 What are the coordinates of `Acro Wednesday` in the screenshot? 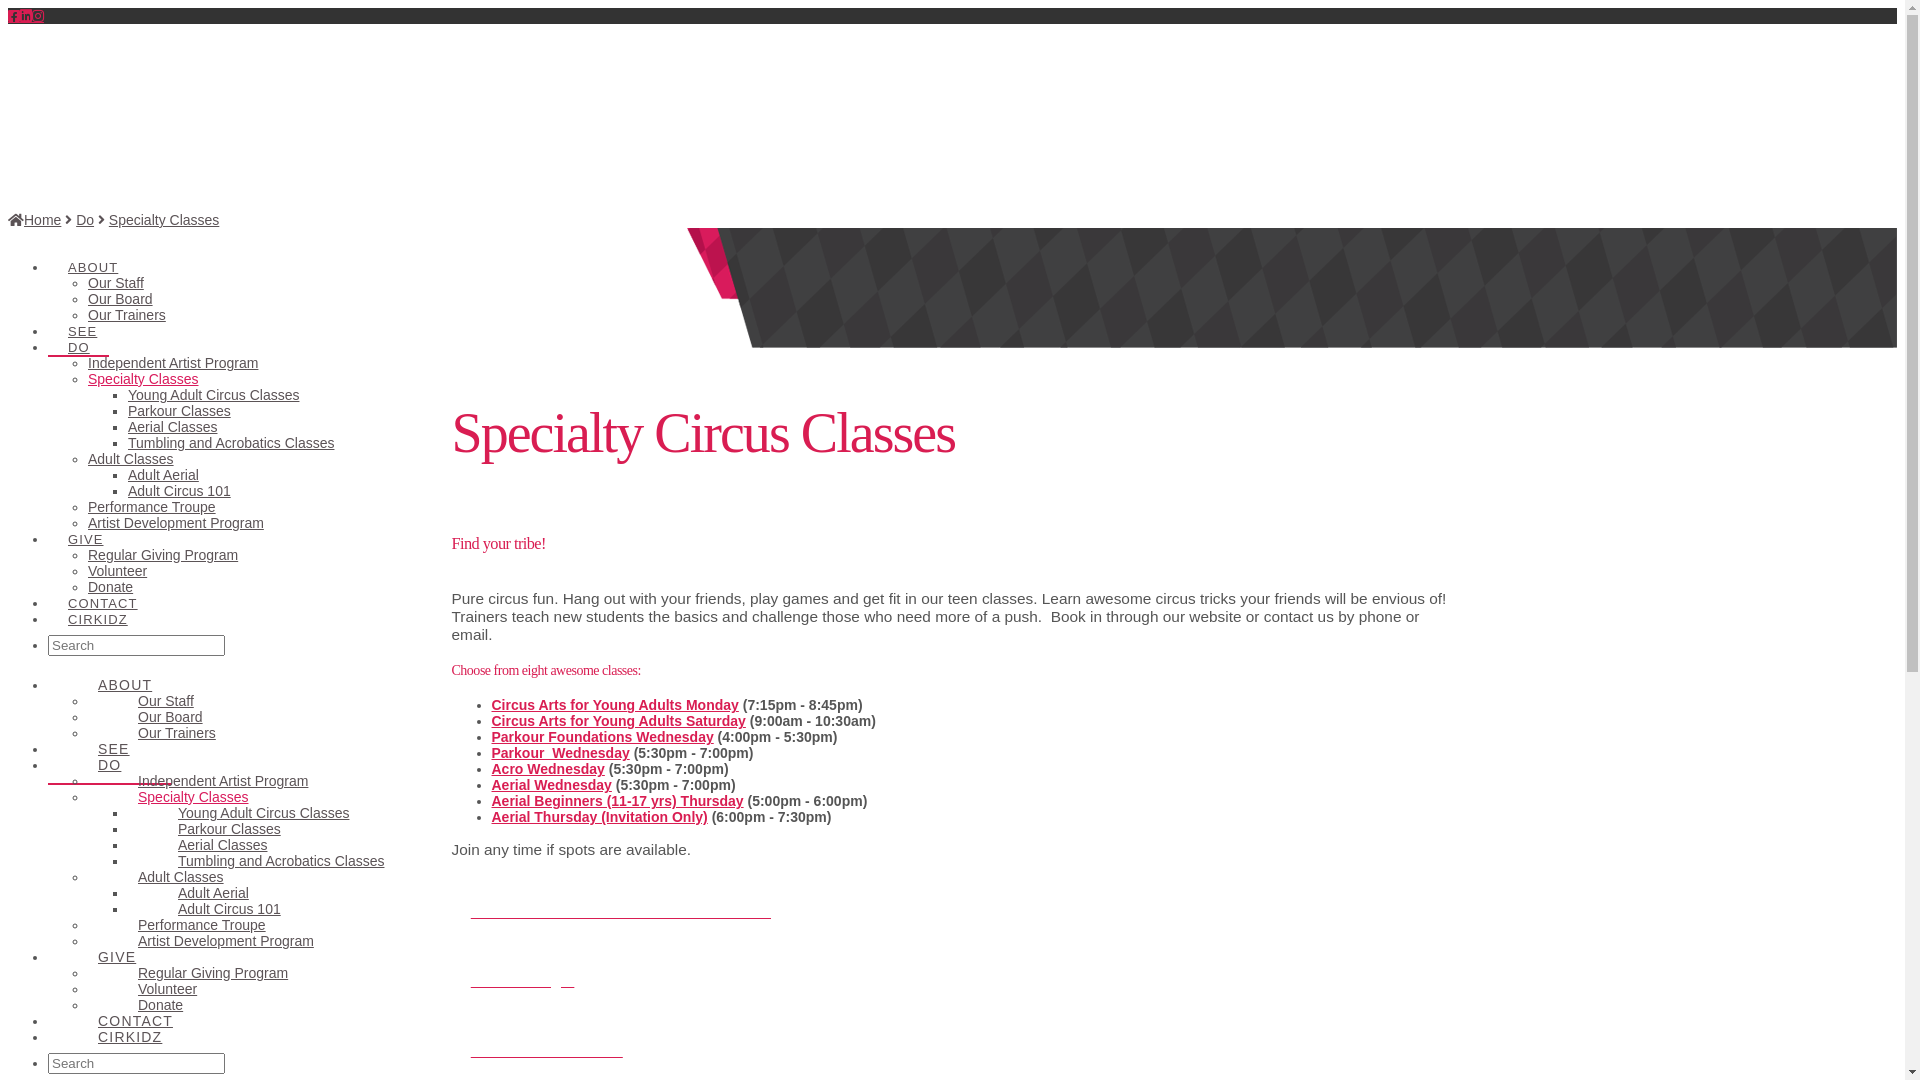 It's located at (548, 769).